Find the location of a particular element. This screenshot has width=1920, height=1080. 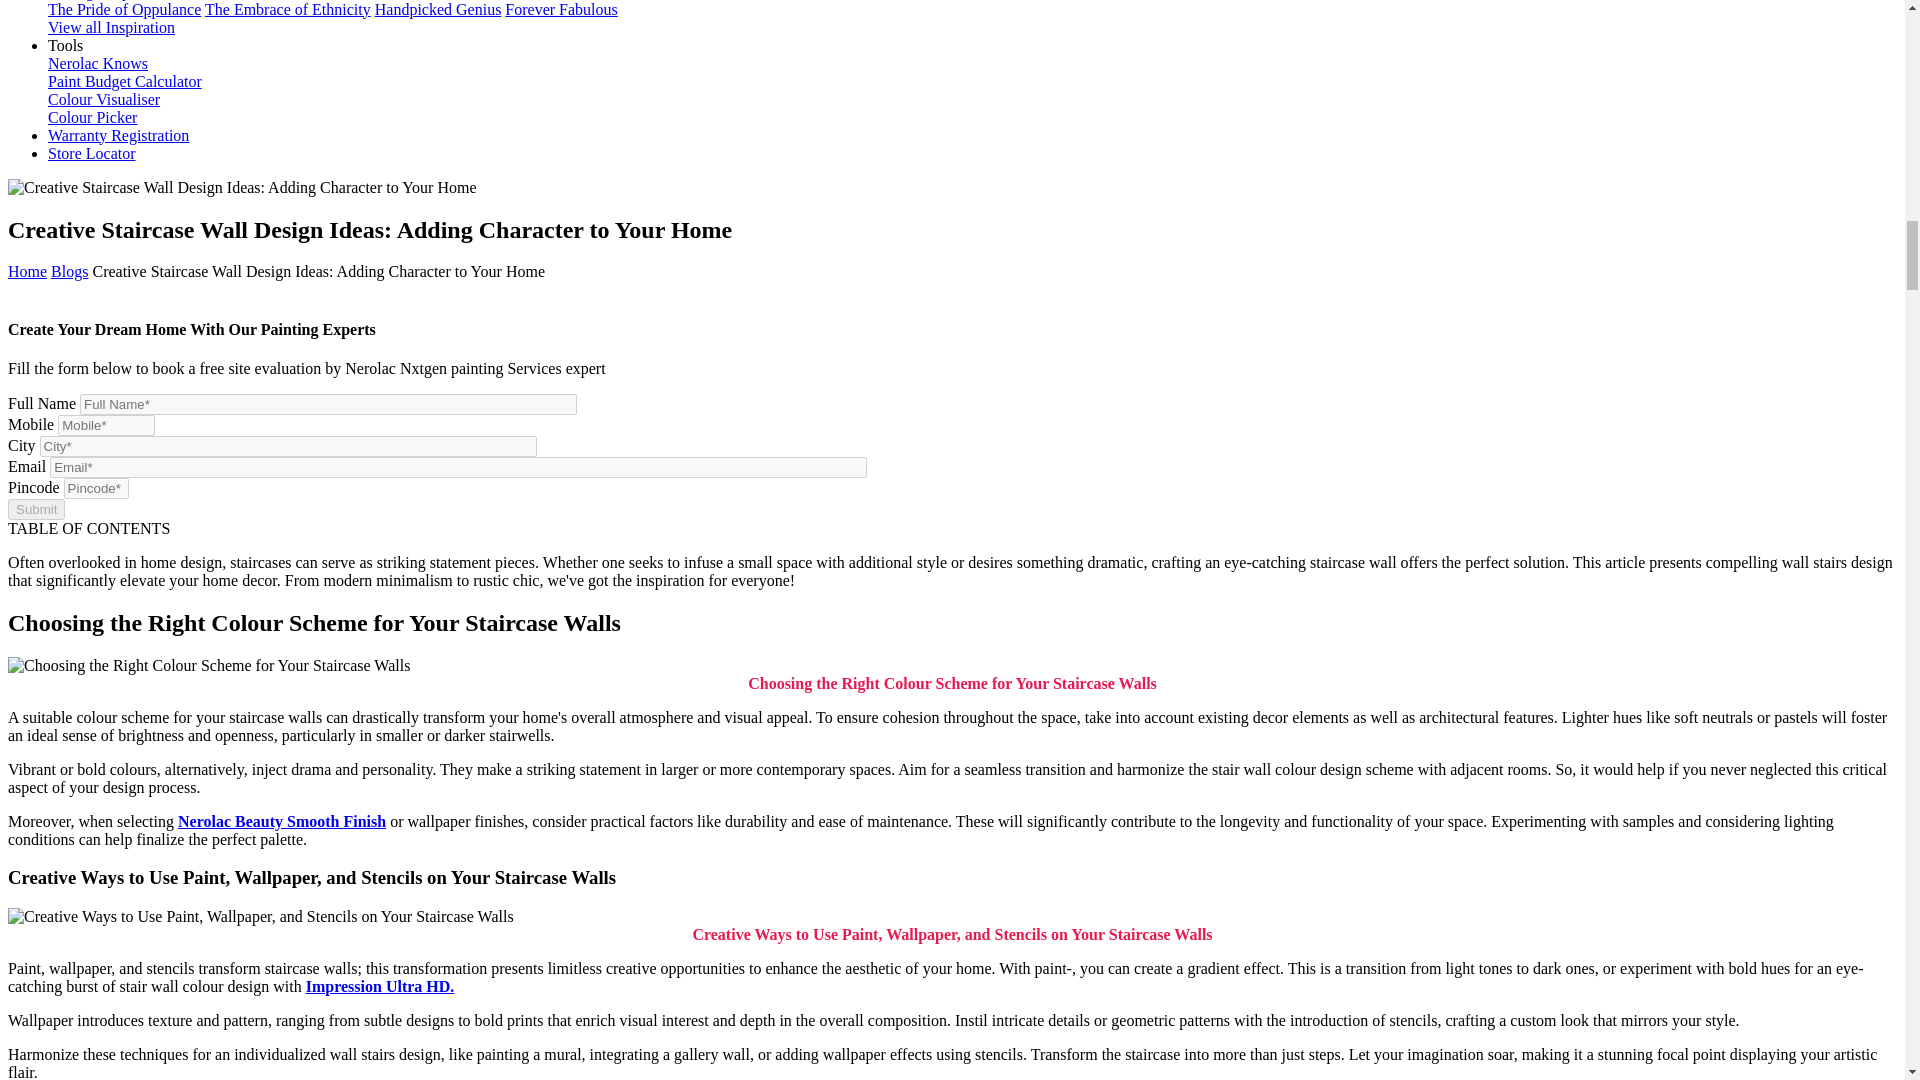

Choosing the Right Colour Scheme for Your Staircase Walls is located at coordinates (208, 666).